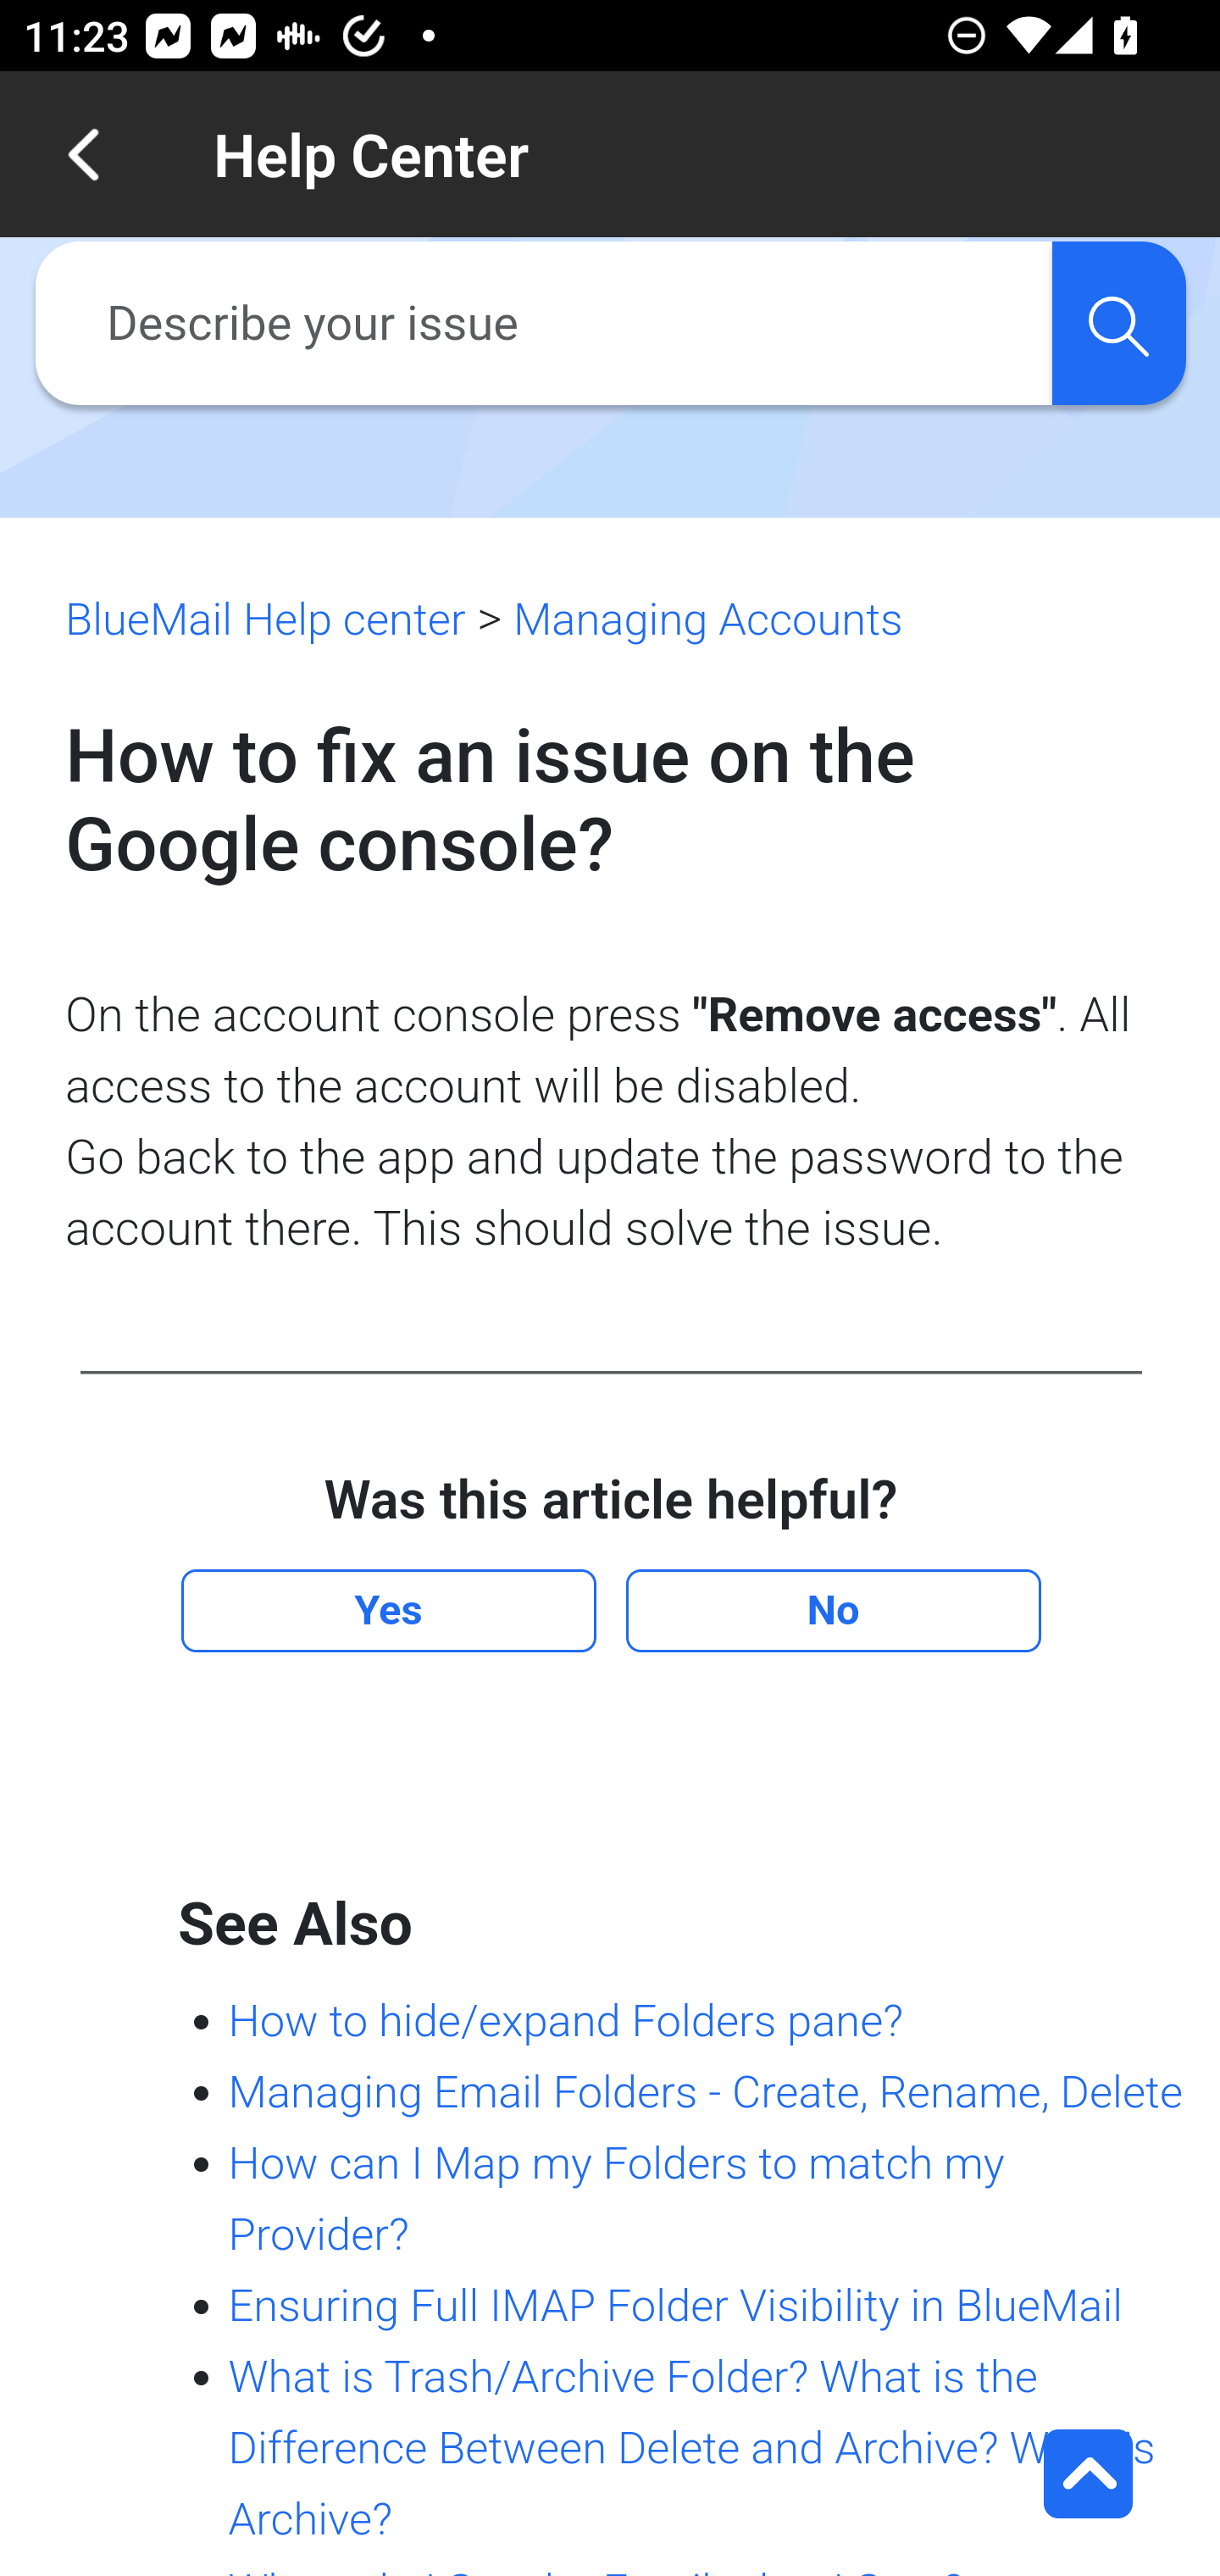 This screenshot has width=1220, height=2576. What do you see at coordinates (1118, 323) in the screenshot?
I see `search` at bounding box center [1118, 323].